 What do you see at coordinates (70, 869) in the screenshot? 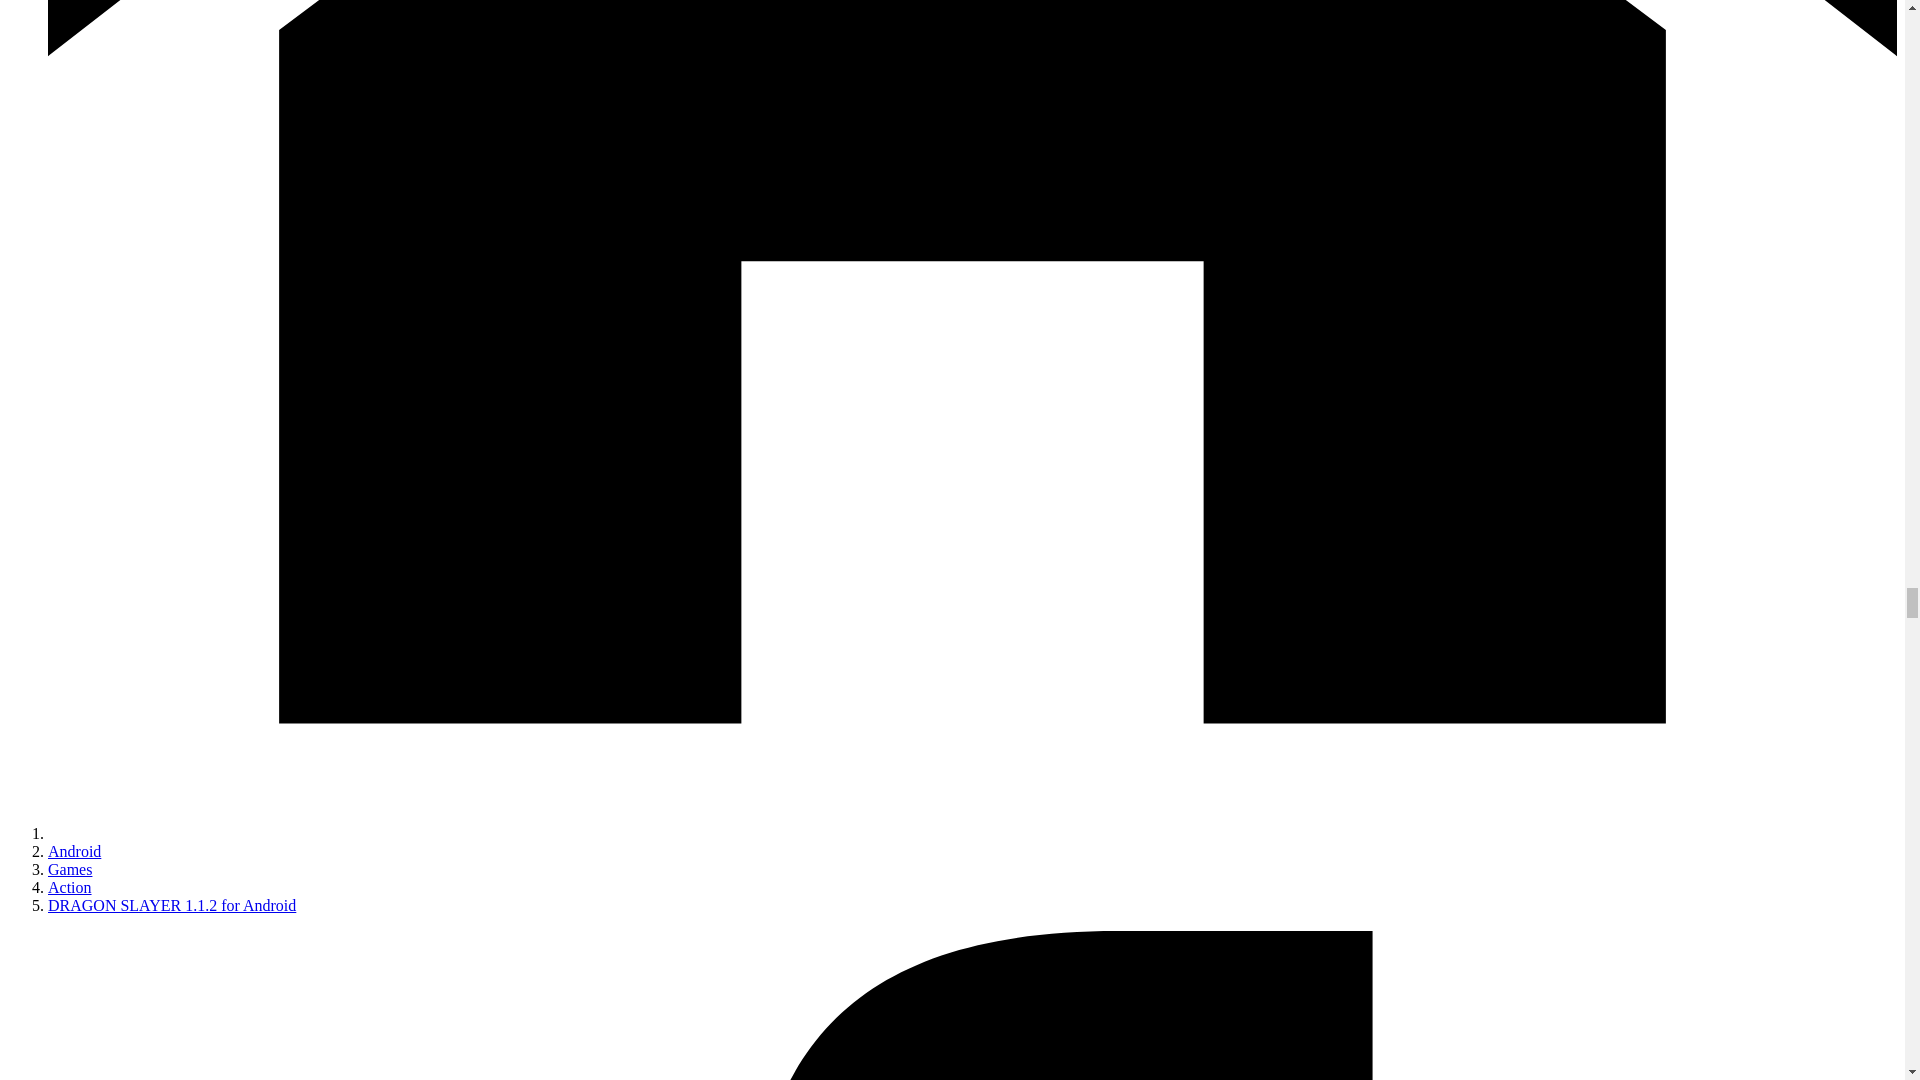
I see `Games` at bounding box center [70, 869].